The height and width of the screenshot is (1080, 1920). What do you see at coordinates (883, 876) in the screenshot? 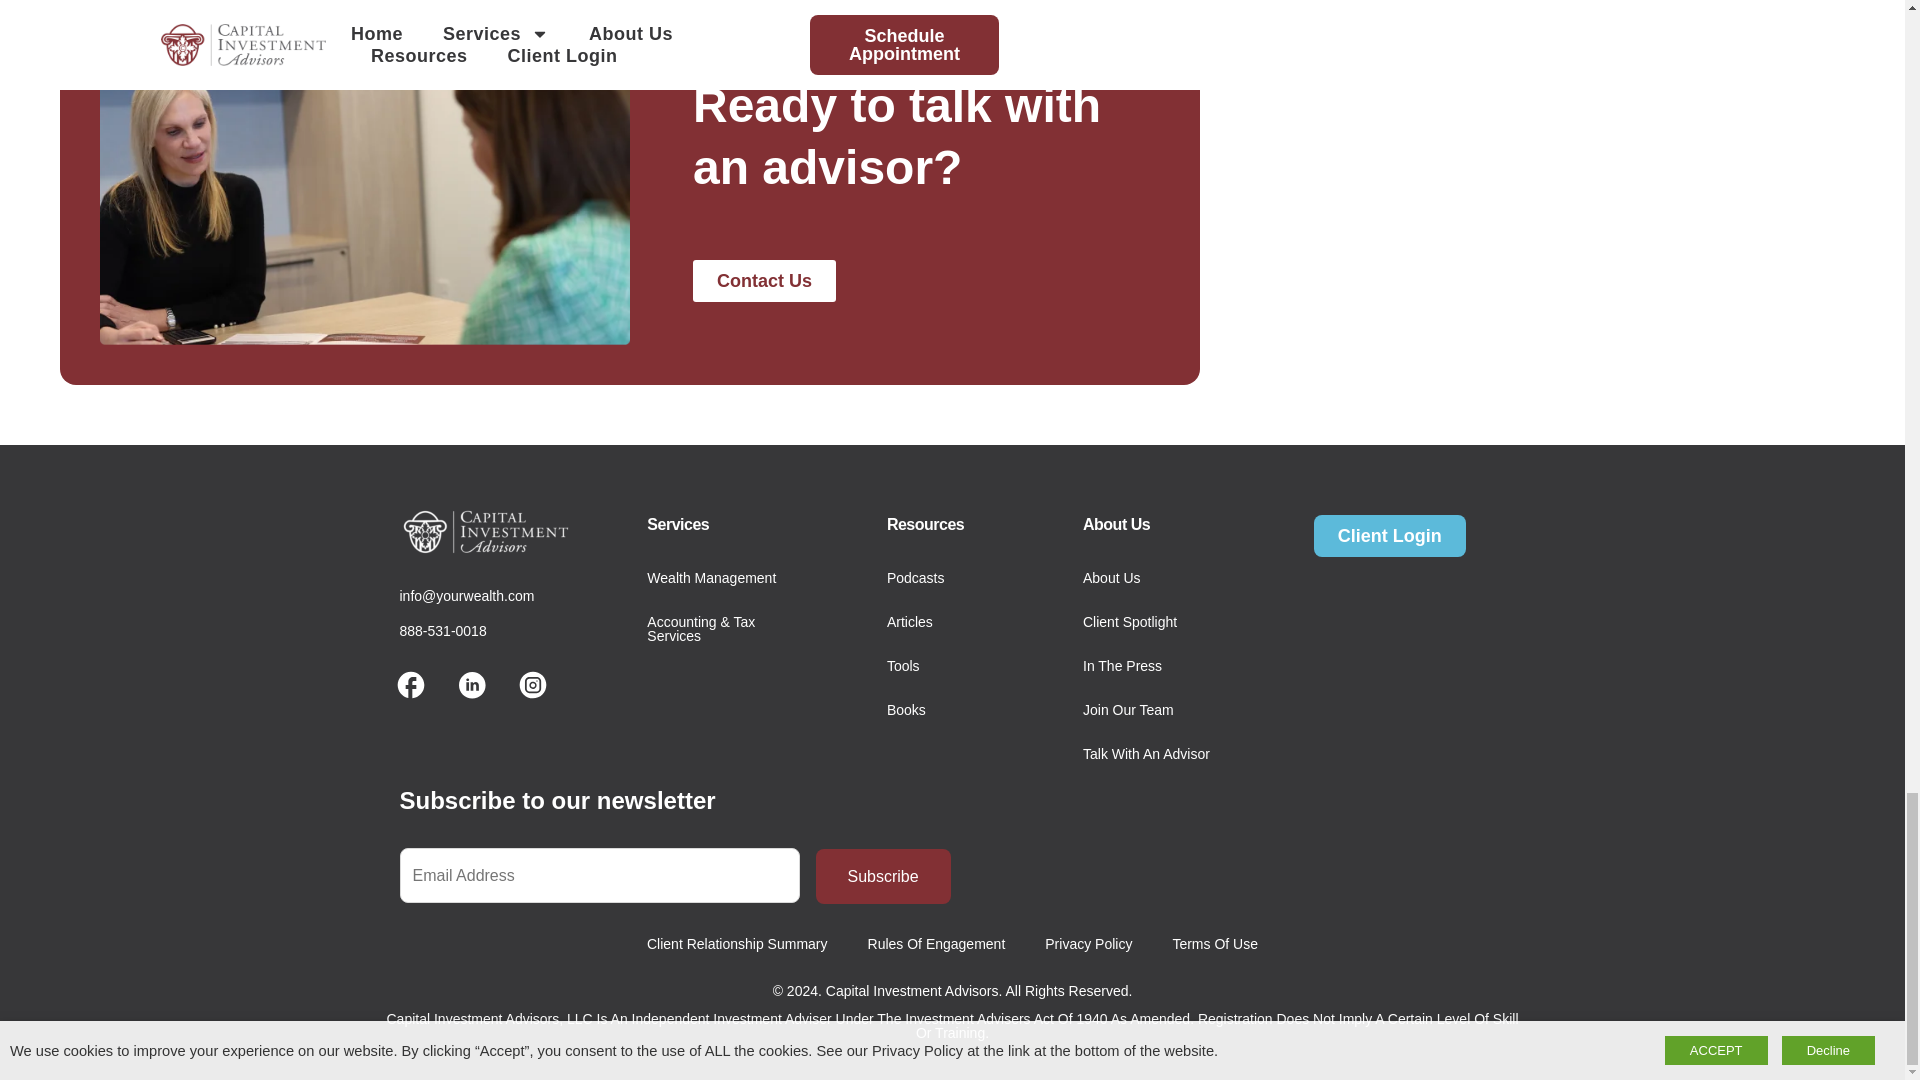
I see `Subscribe` at bounding box center [883, 876].